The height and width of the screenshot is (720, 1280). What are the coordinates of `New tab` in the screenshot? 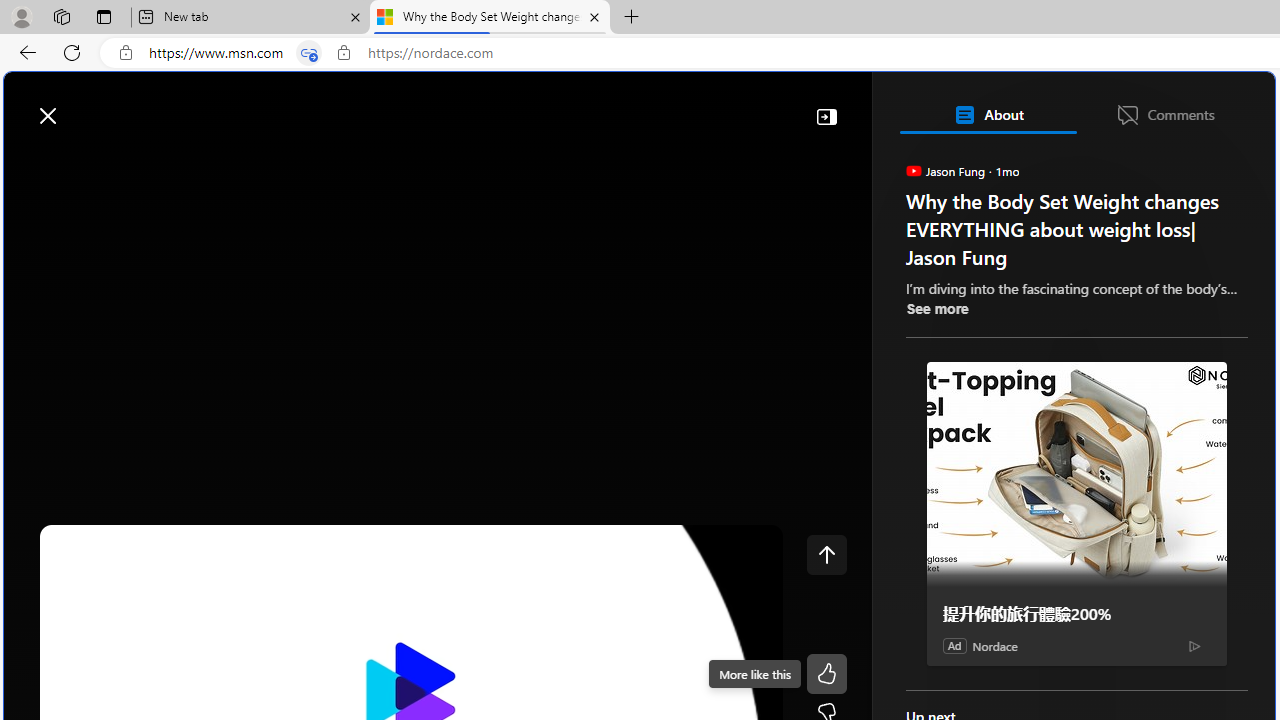 It's located at (250, 18).